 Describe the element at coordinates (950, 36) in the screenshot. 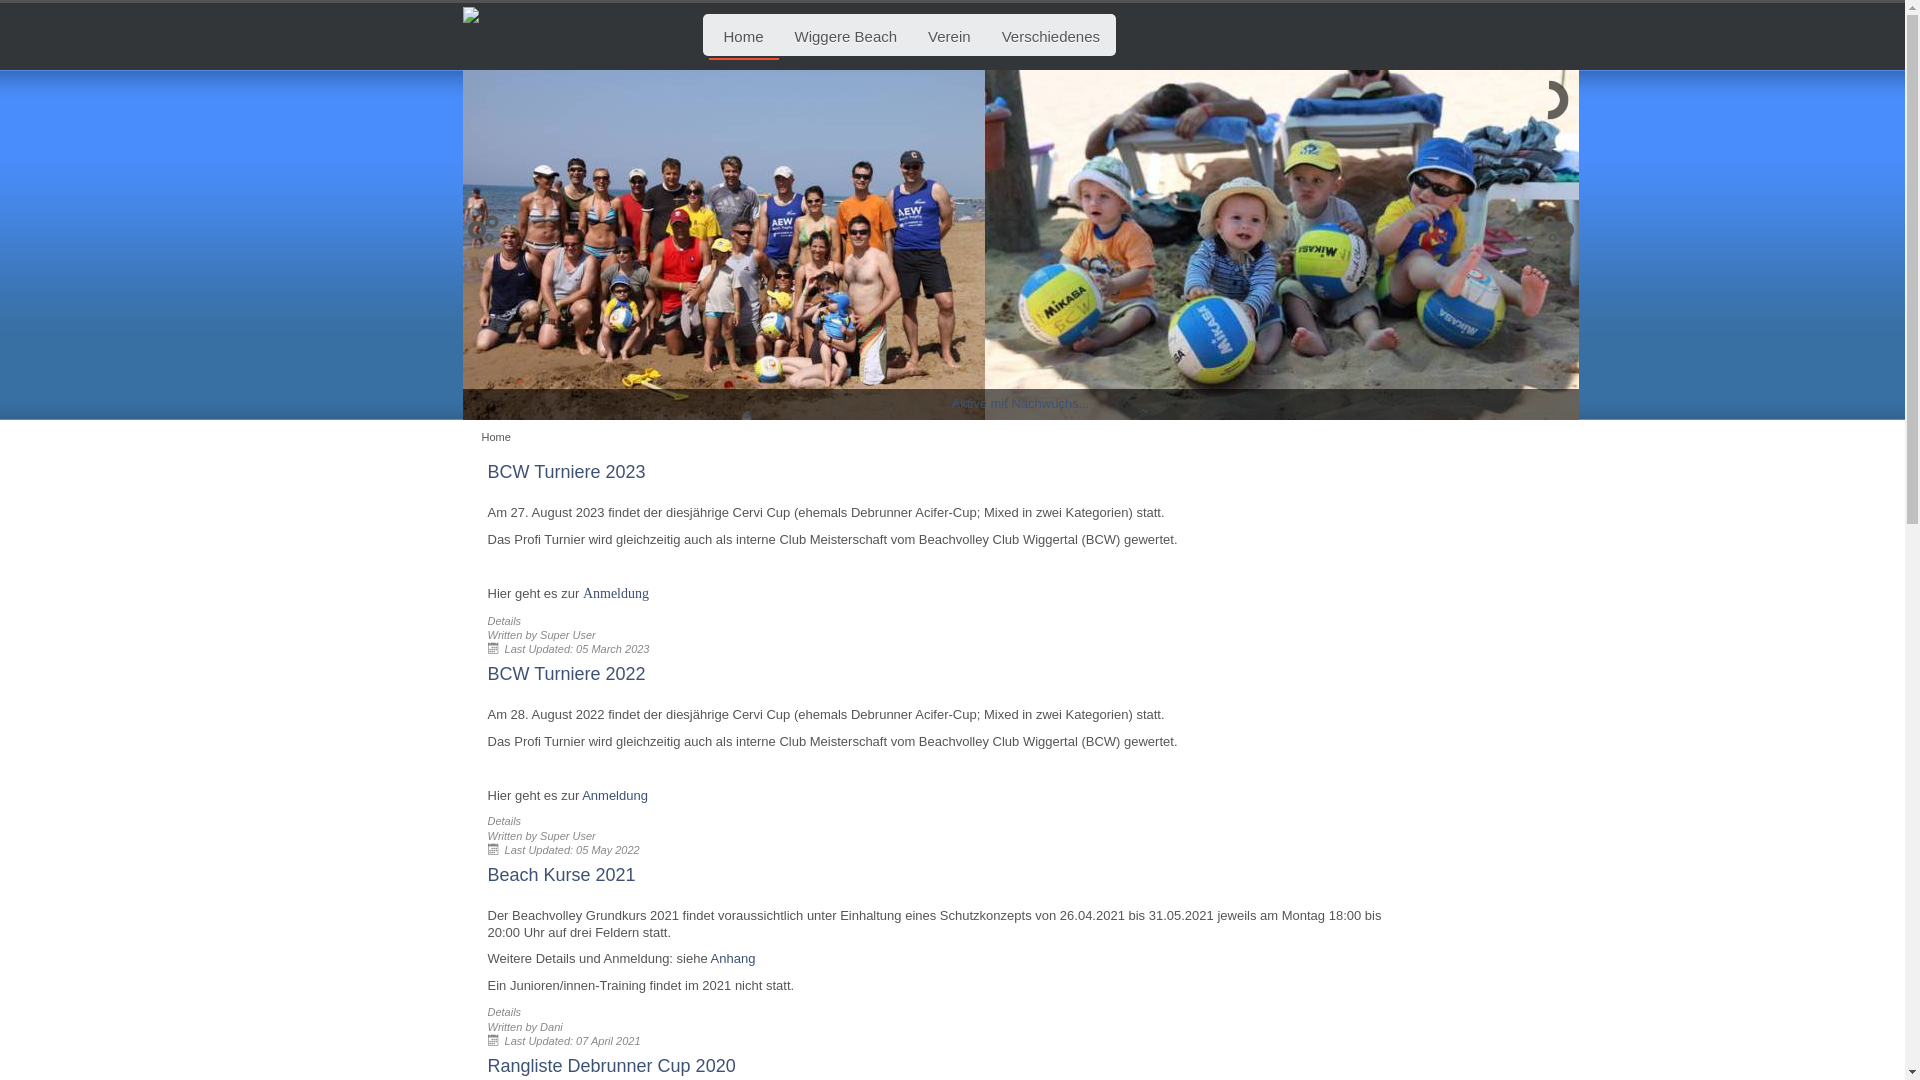

I see `Verein` at that location.